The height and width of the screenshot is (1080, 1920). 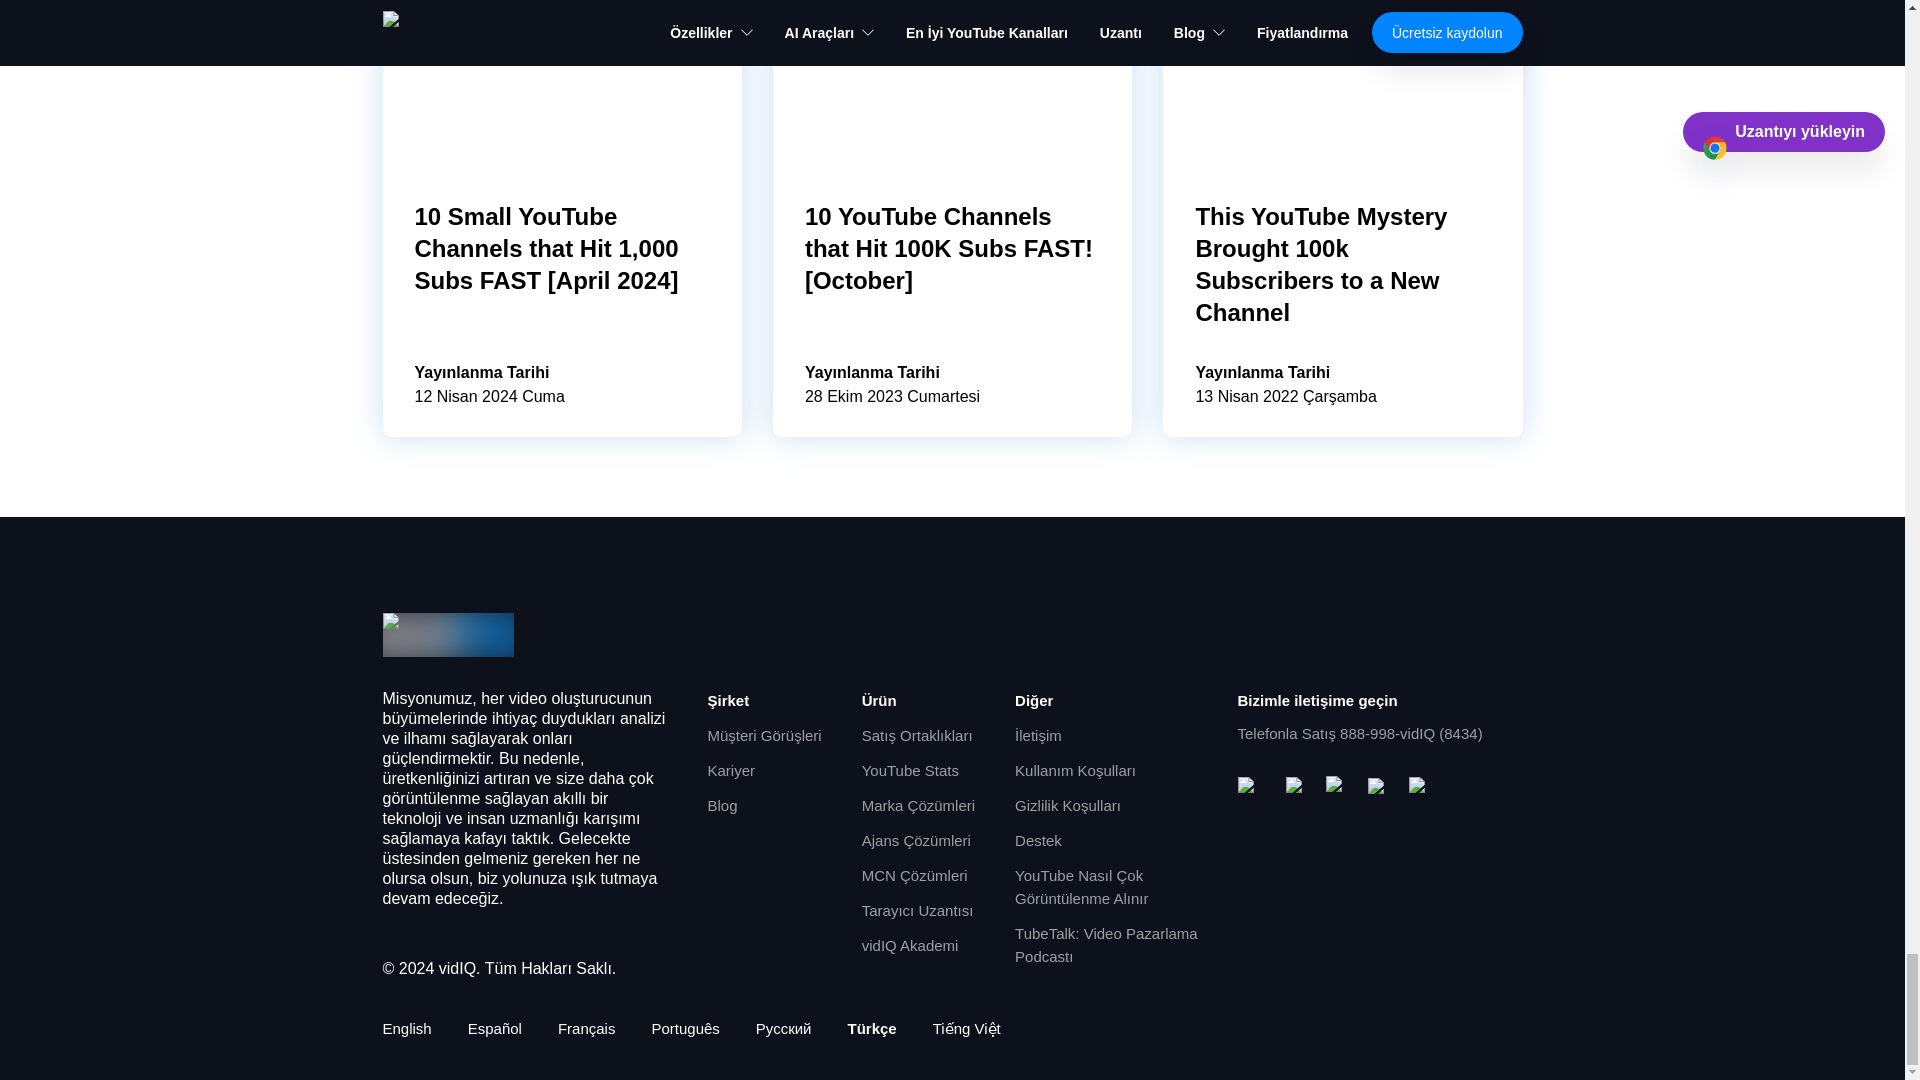 What do you see at coordinates (1380, 788) in the screenshot?
I see `Twitter` at bounding box center [1380, 788].